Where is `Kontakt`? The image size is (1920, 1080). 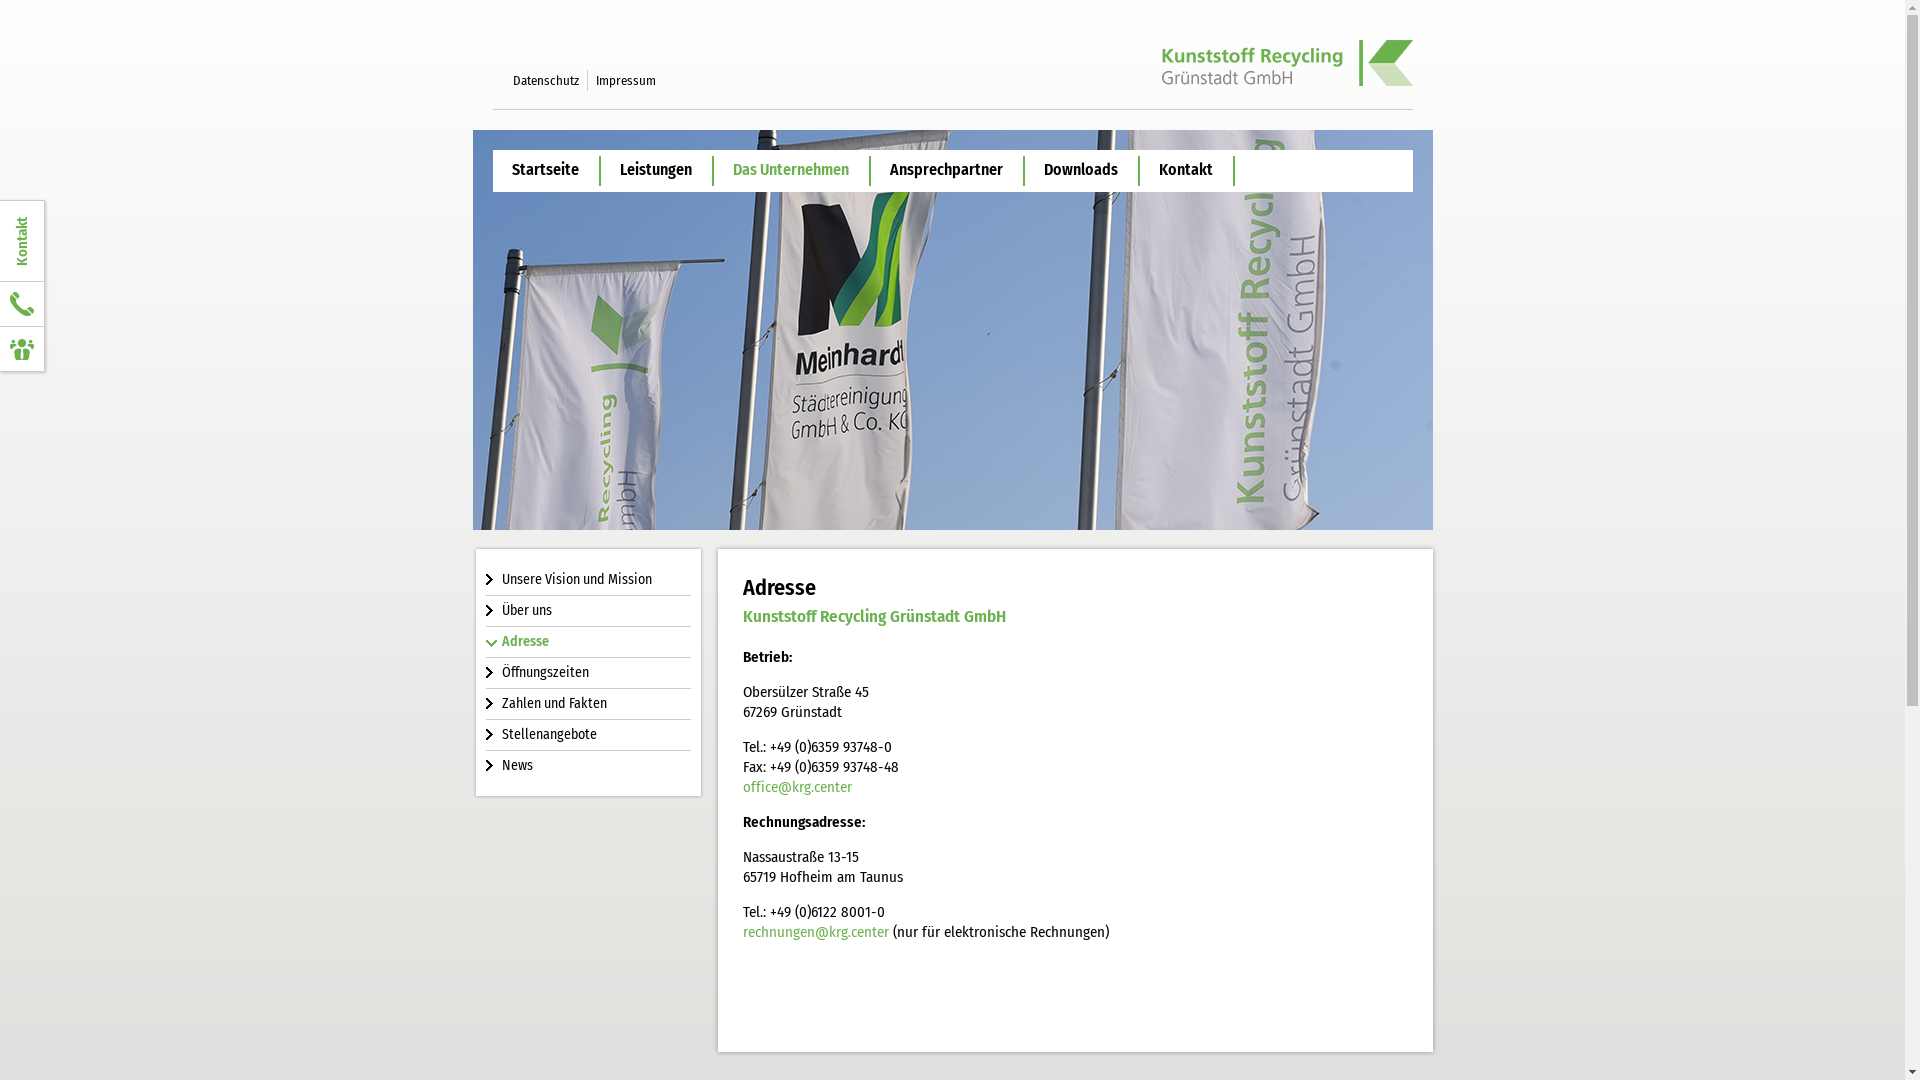 Kontakt is located at coordinates (1186, 170).